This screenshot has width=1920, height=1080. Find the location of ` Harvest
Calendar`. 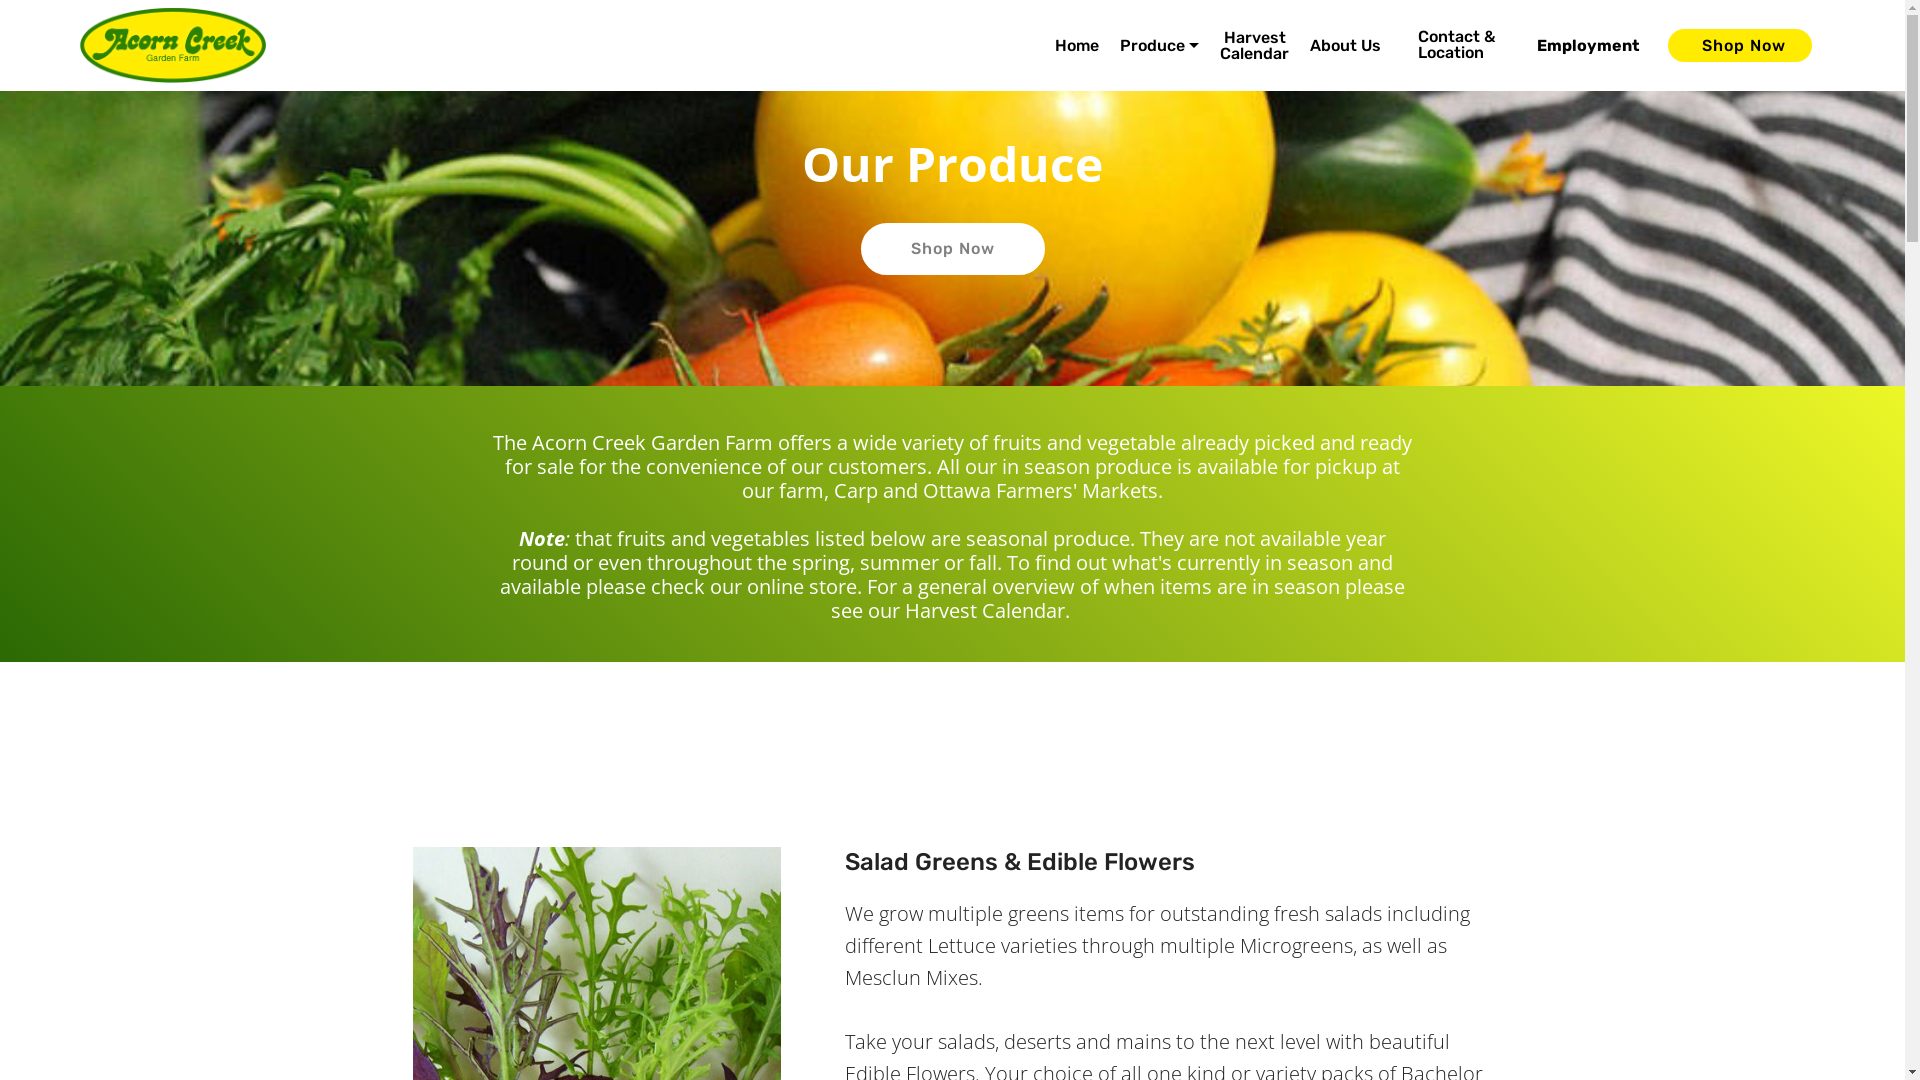

 Harvest
Calendar is located at coordinates (1254, 45).